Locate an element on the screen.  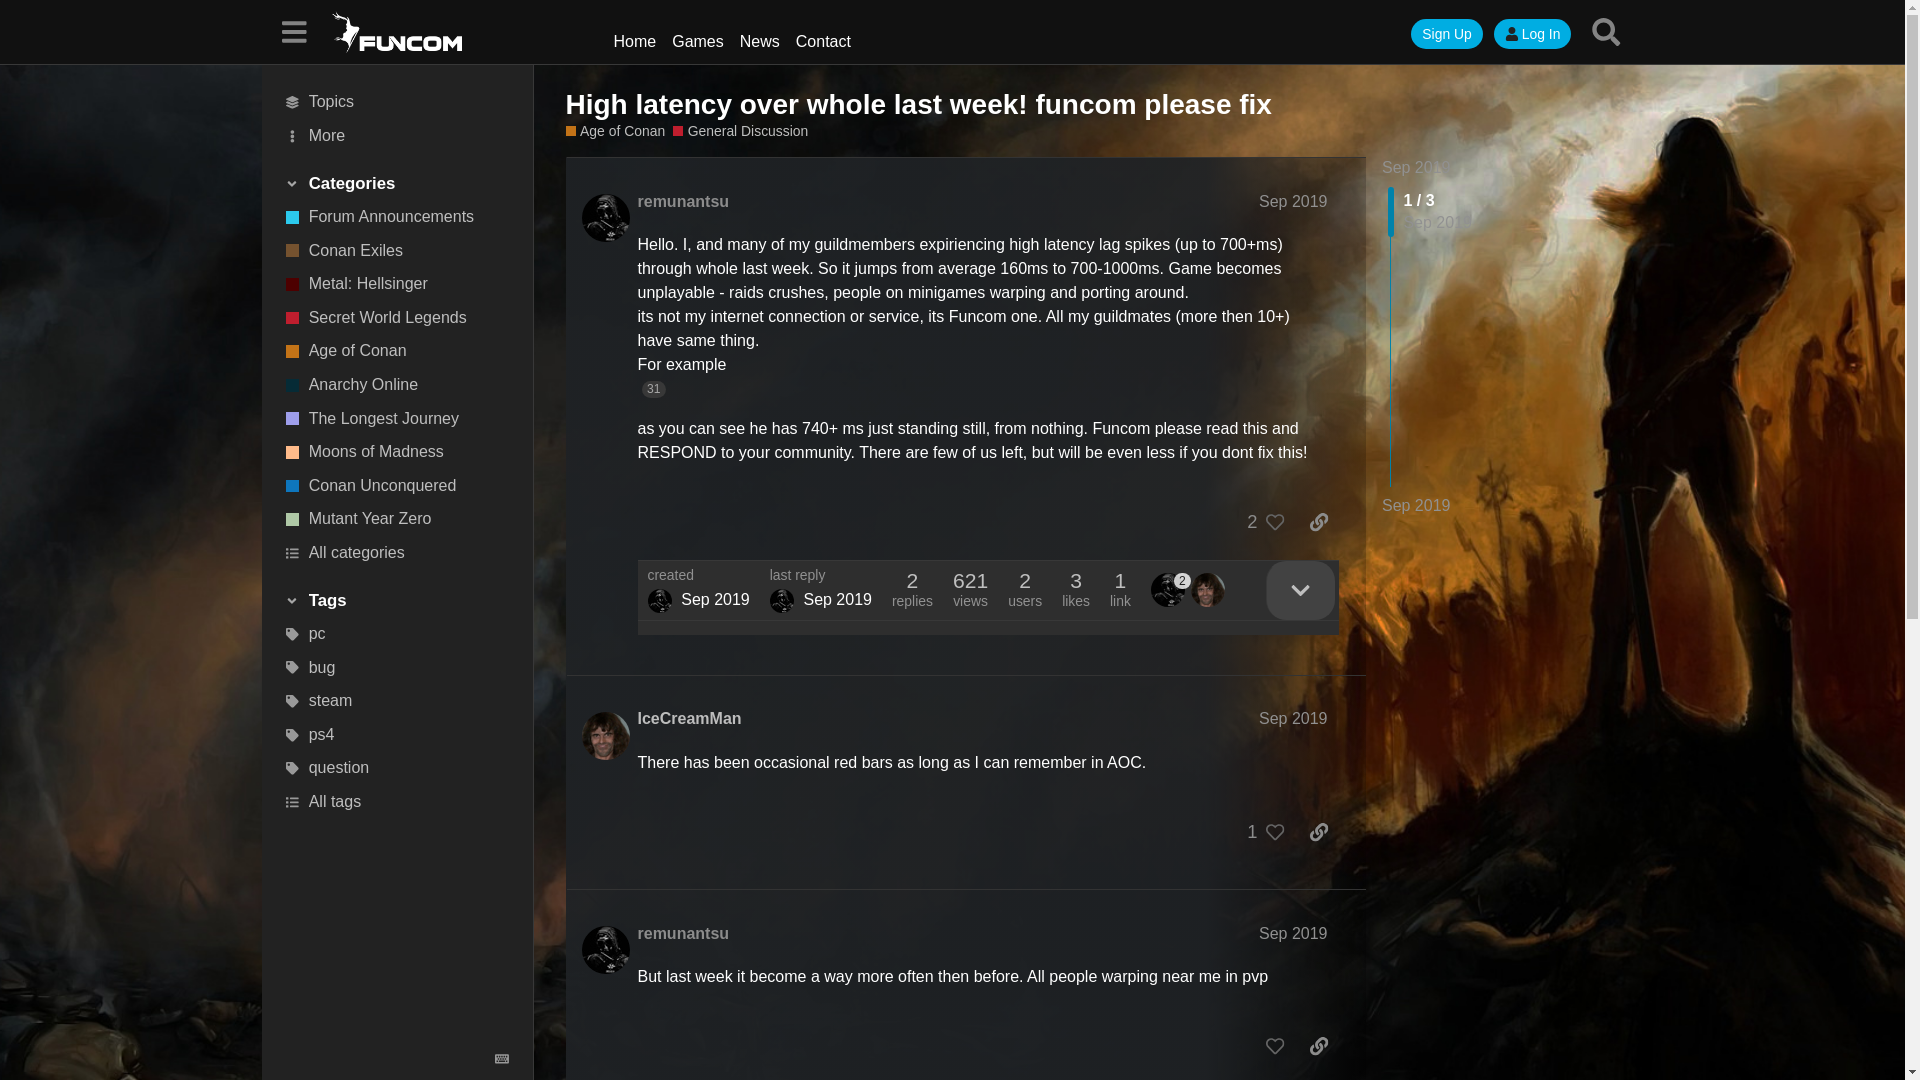
Metal: Hellsinger is located at coordinates (397, 284).